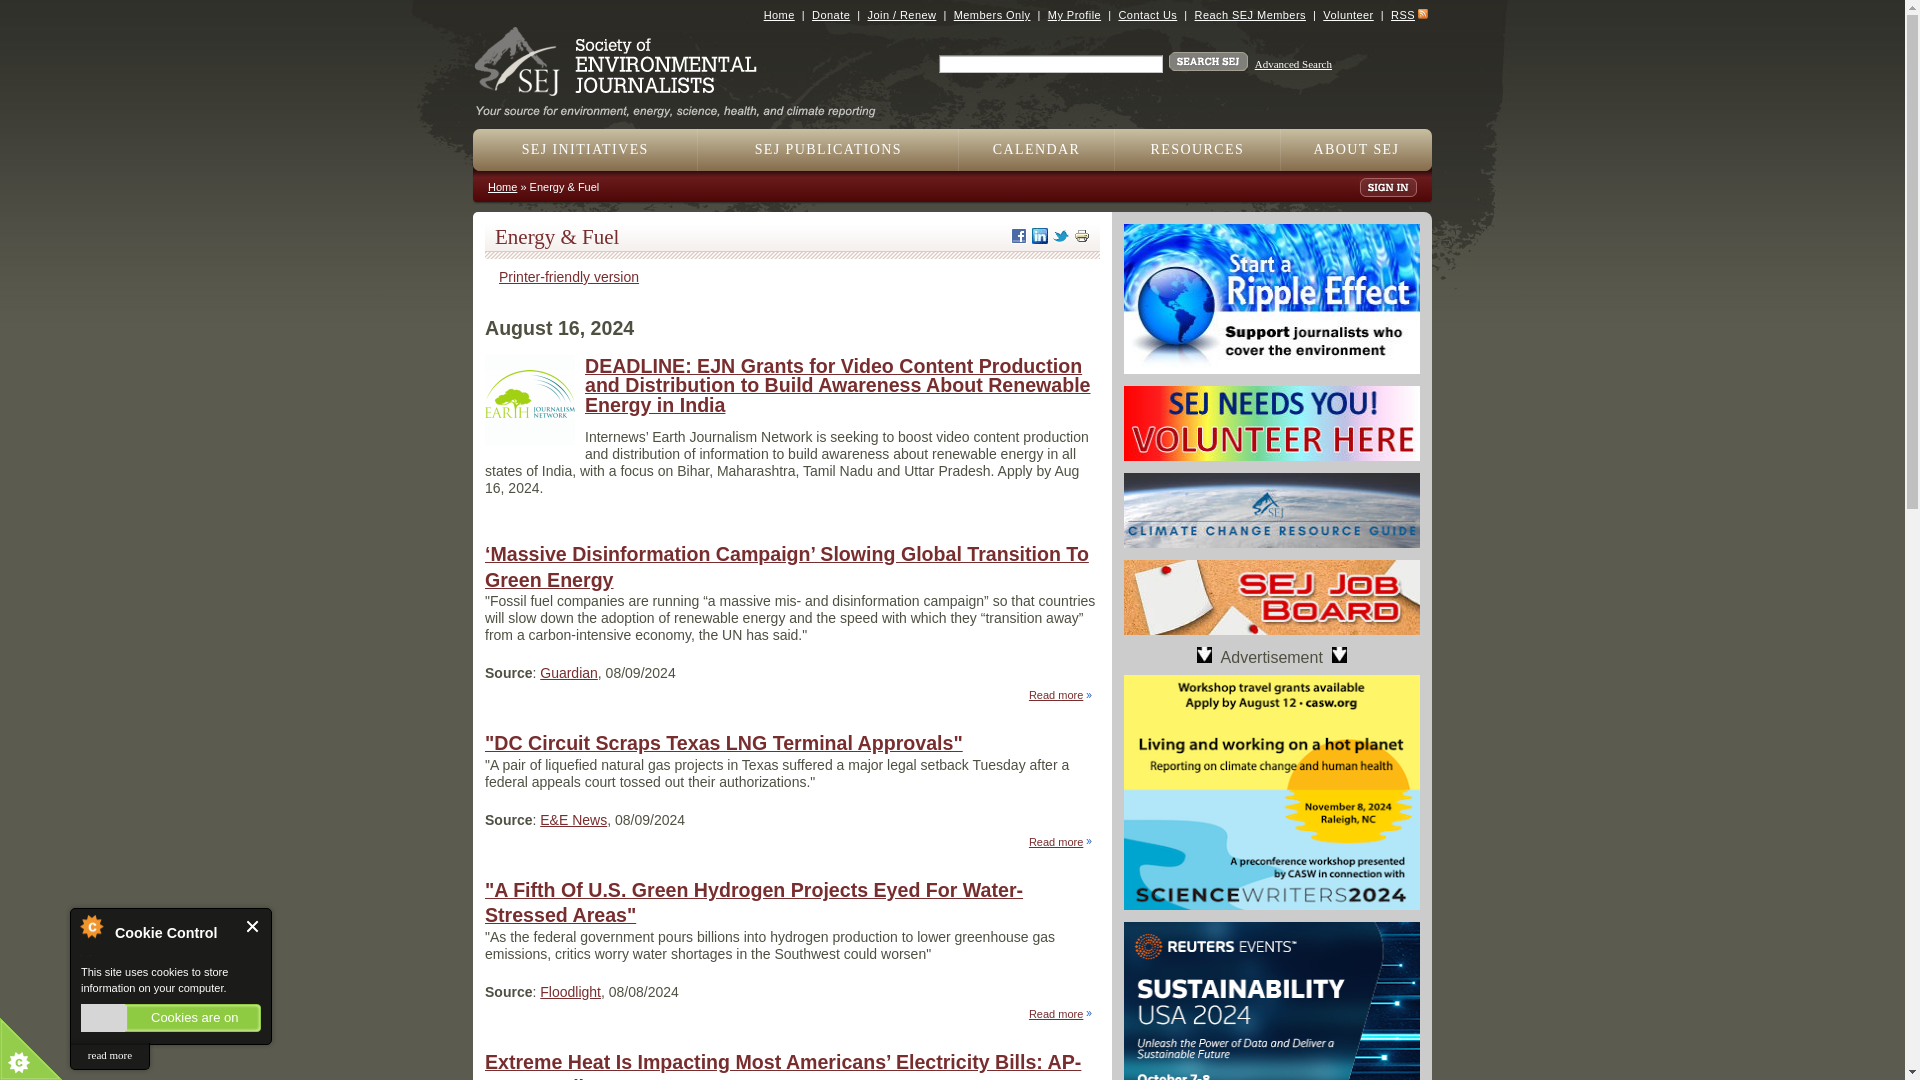 This screenshot has height=1080, width=1920. I want to click on Contact Us, so click(1146, 14).